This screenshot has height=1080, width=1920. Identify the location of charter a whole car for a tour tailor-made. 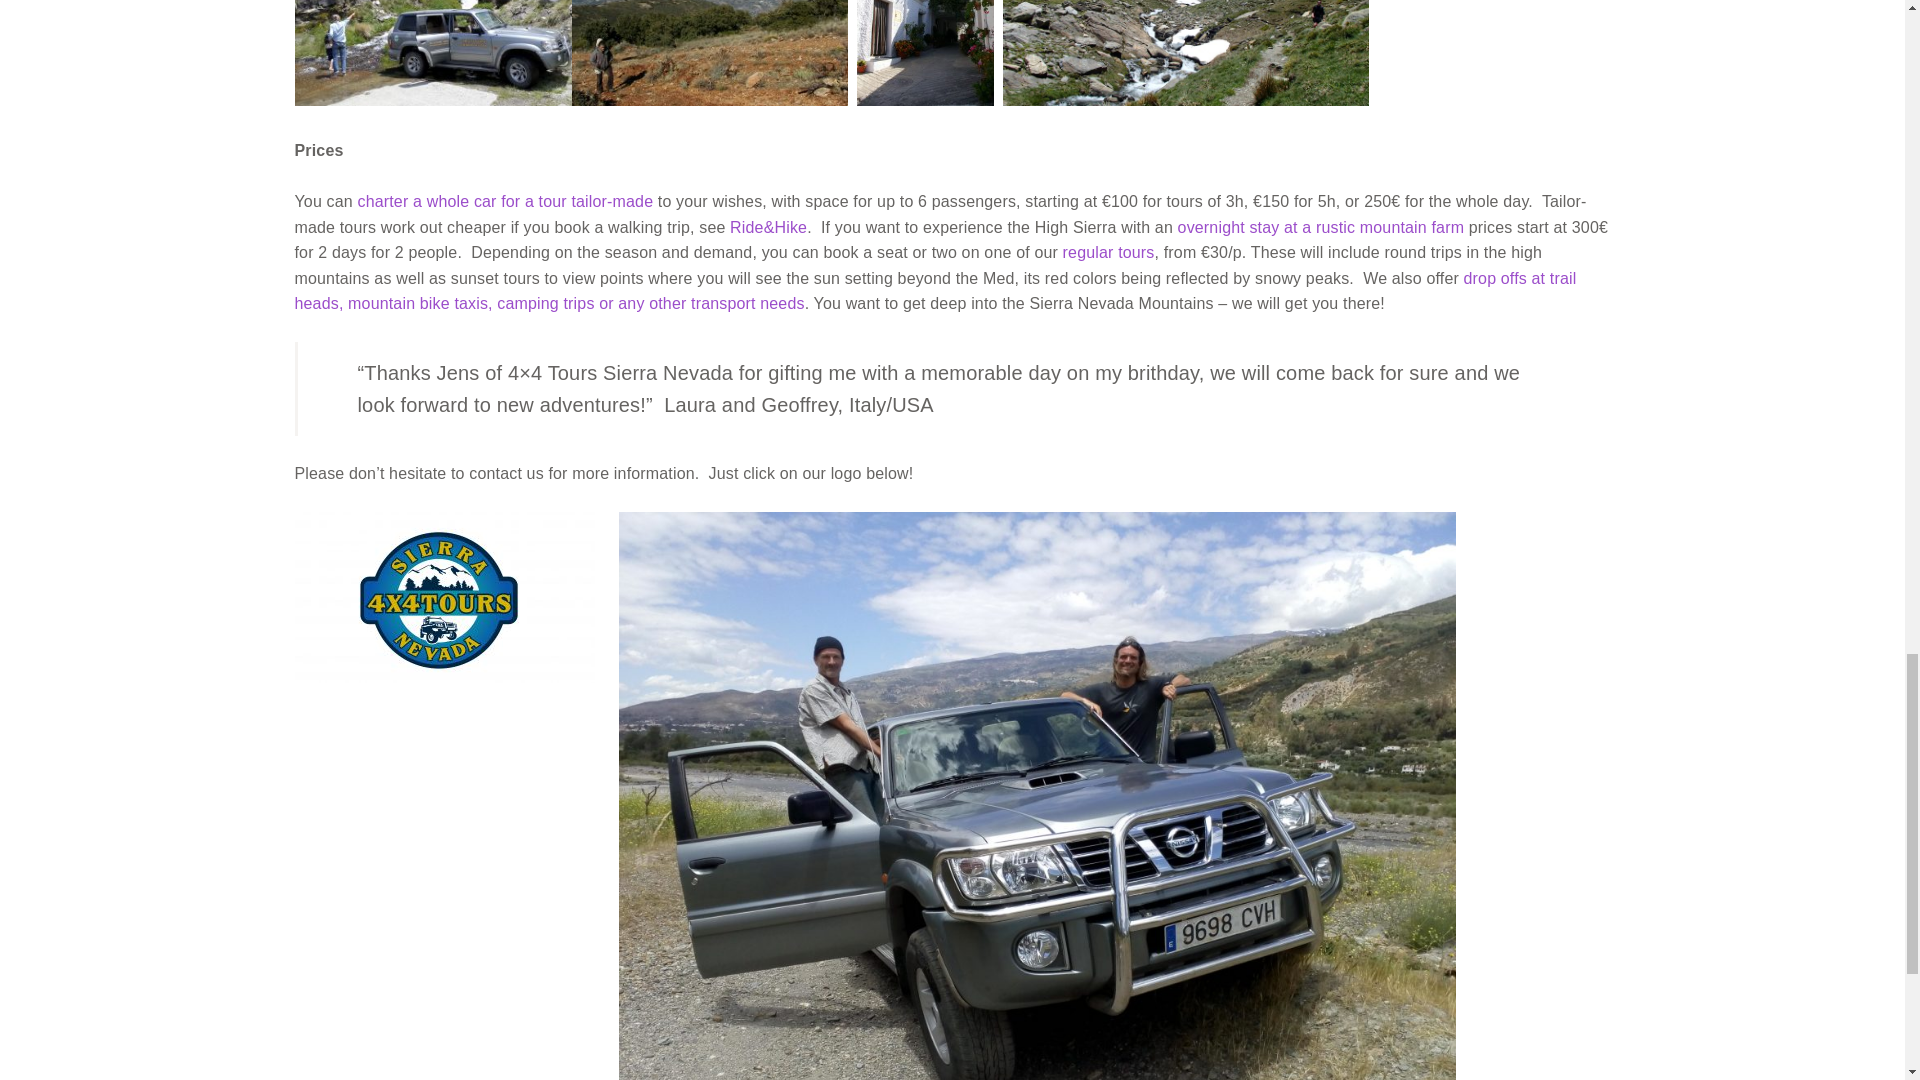
(502, 201).